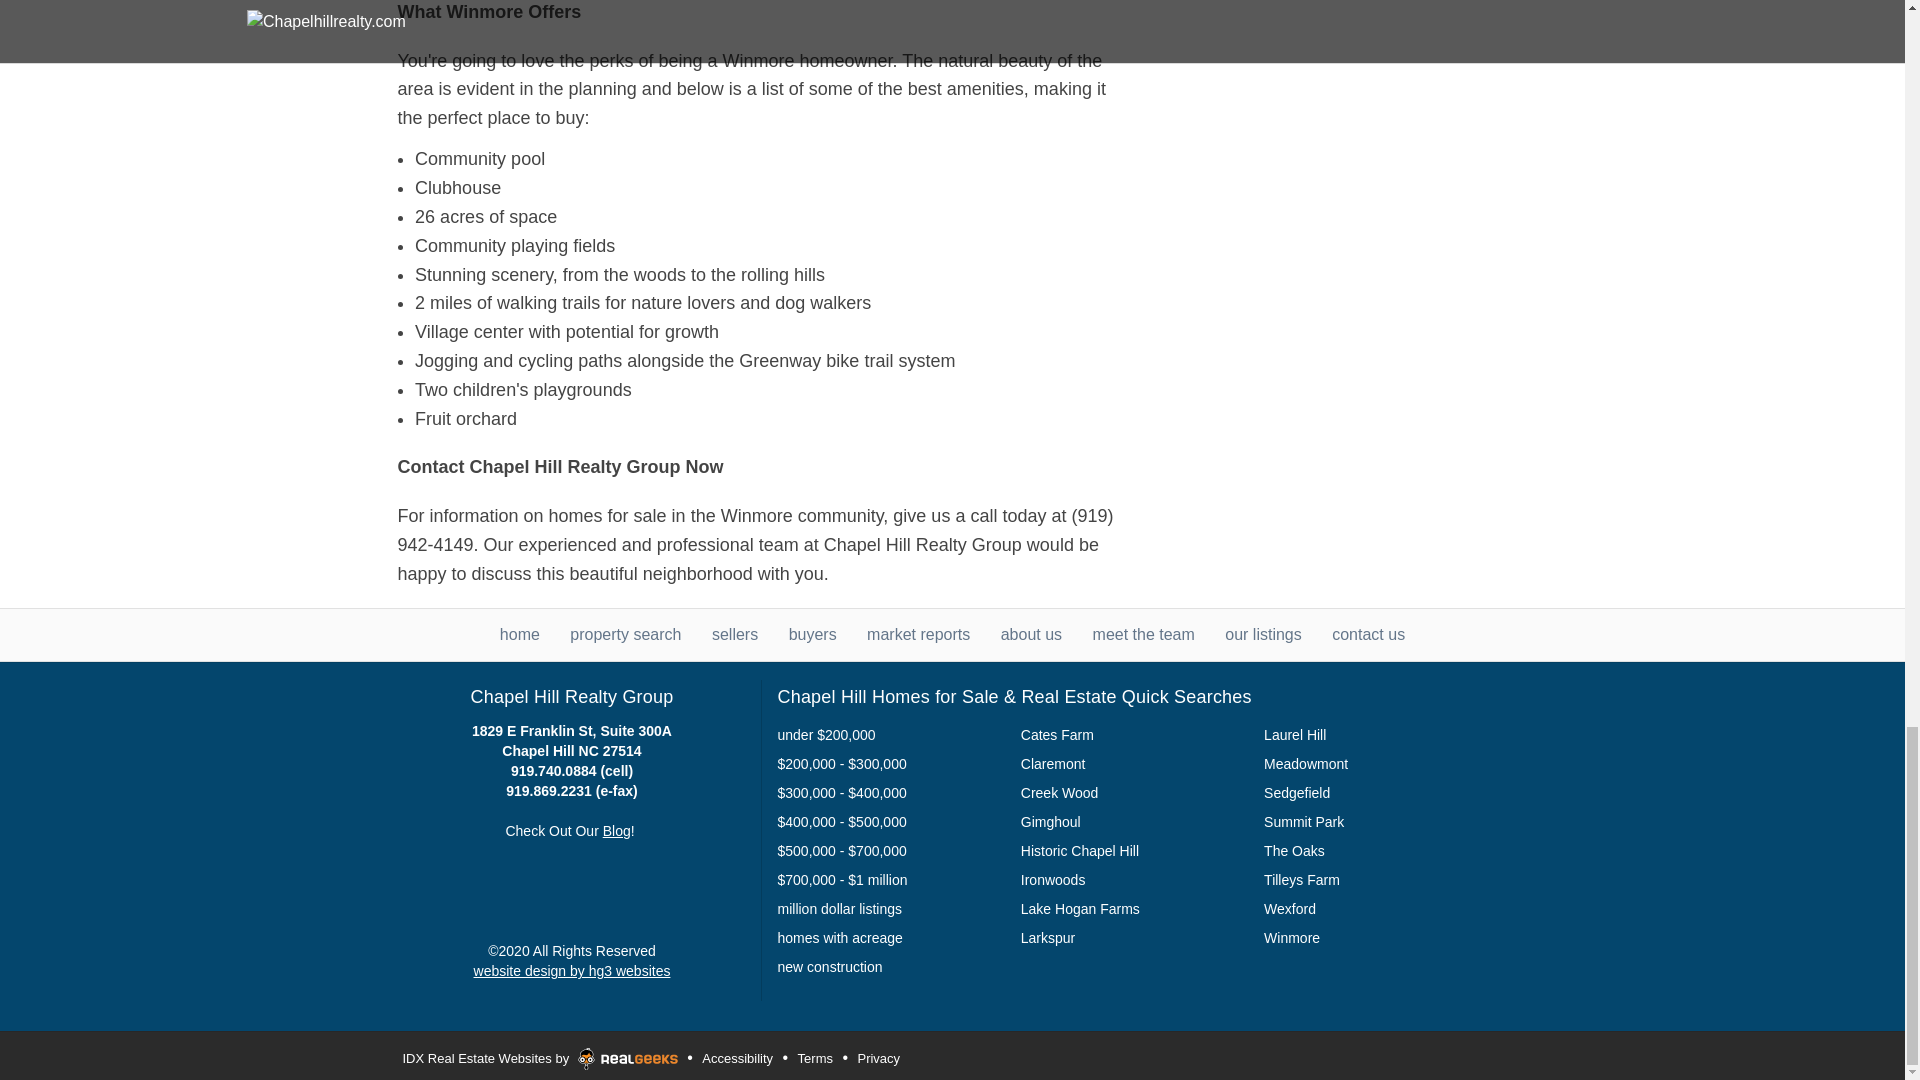 The height and width of the screenshot is (1080, 1920). What do you see at coordinates (735, 634) in the screenshot?
I see `sellers` at bounding box center [735, 634].